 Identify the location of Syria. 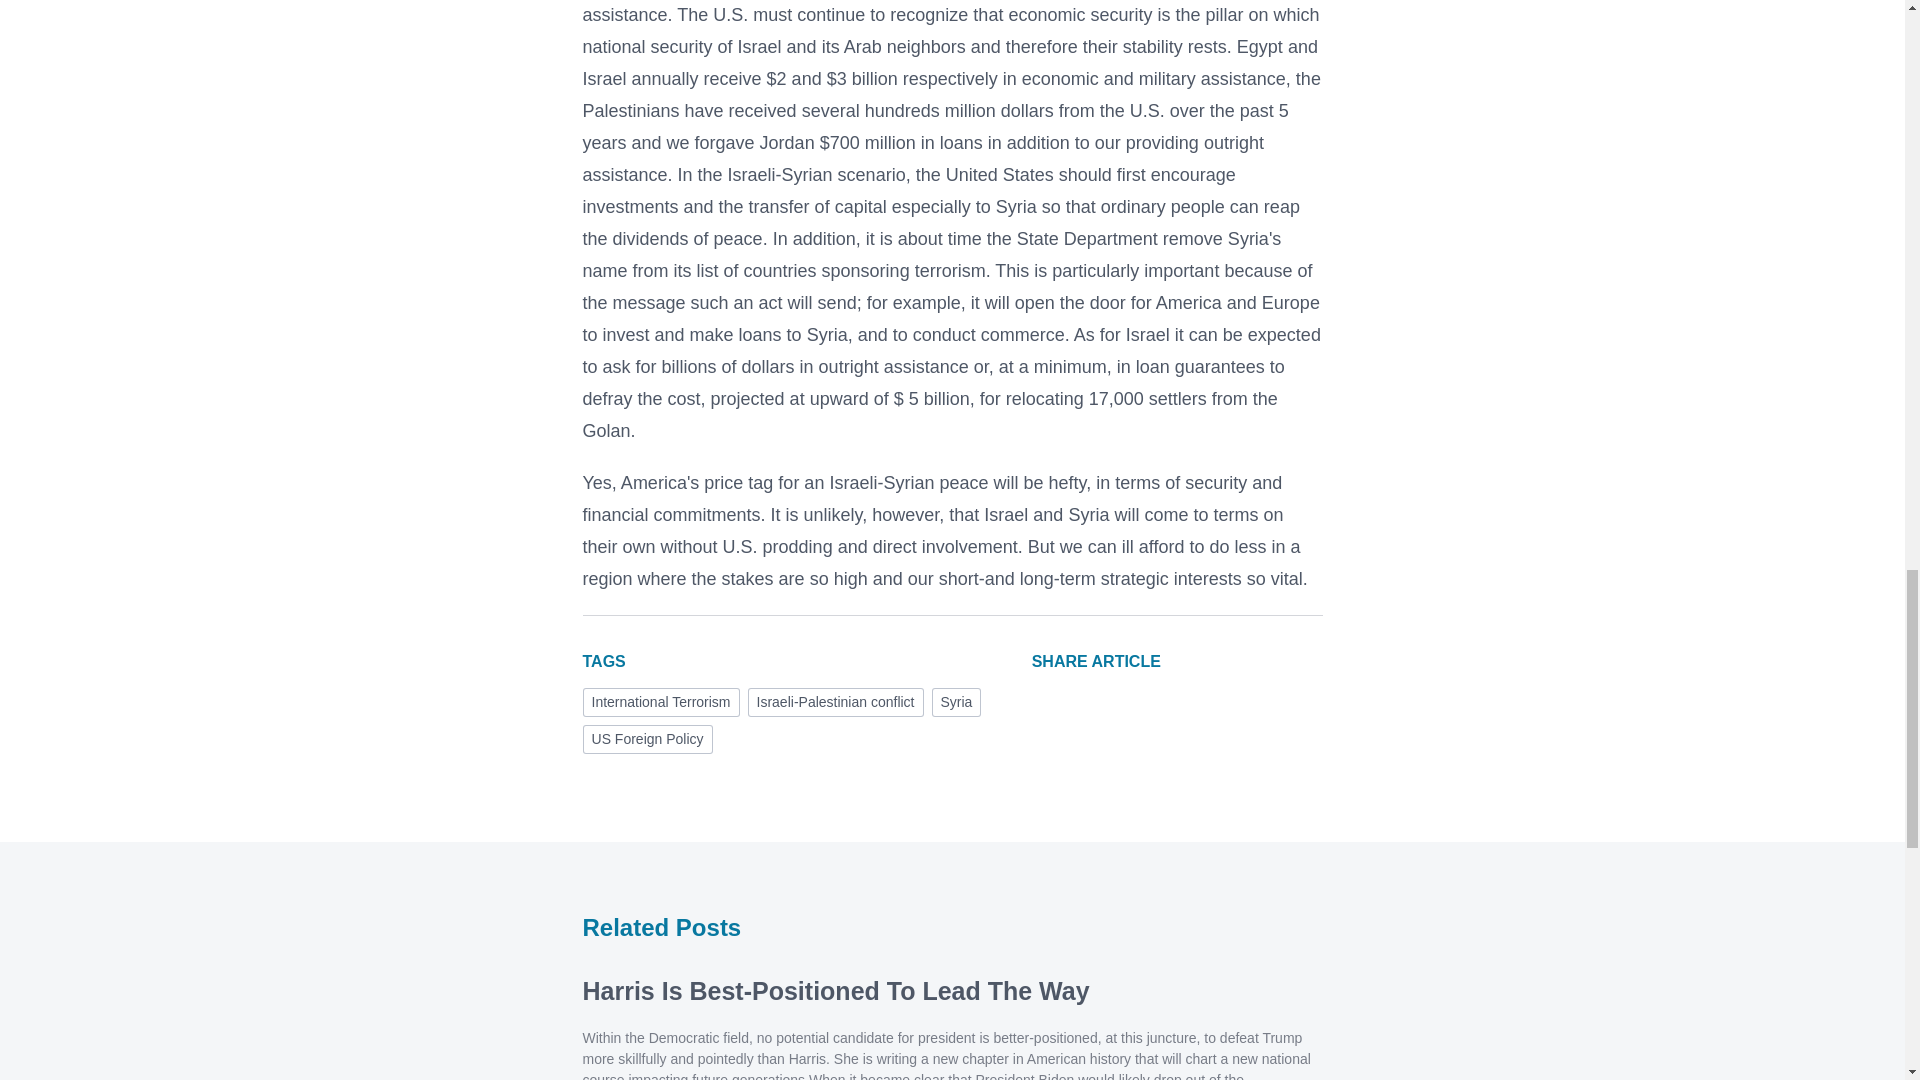
(956, 702).